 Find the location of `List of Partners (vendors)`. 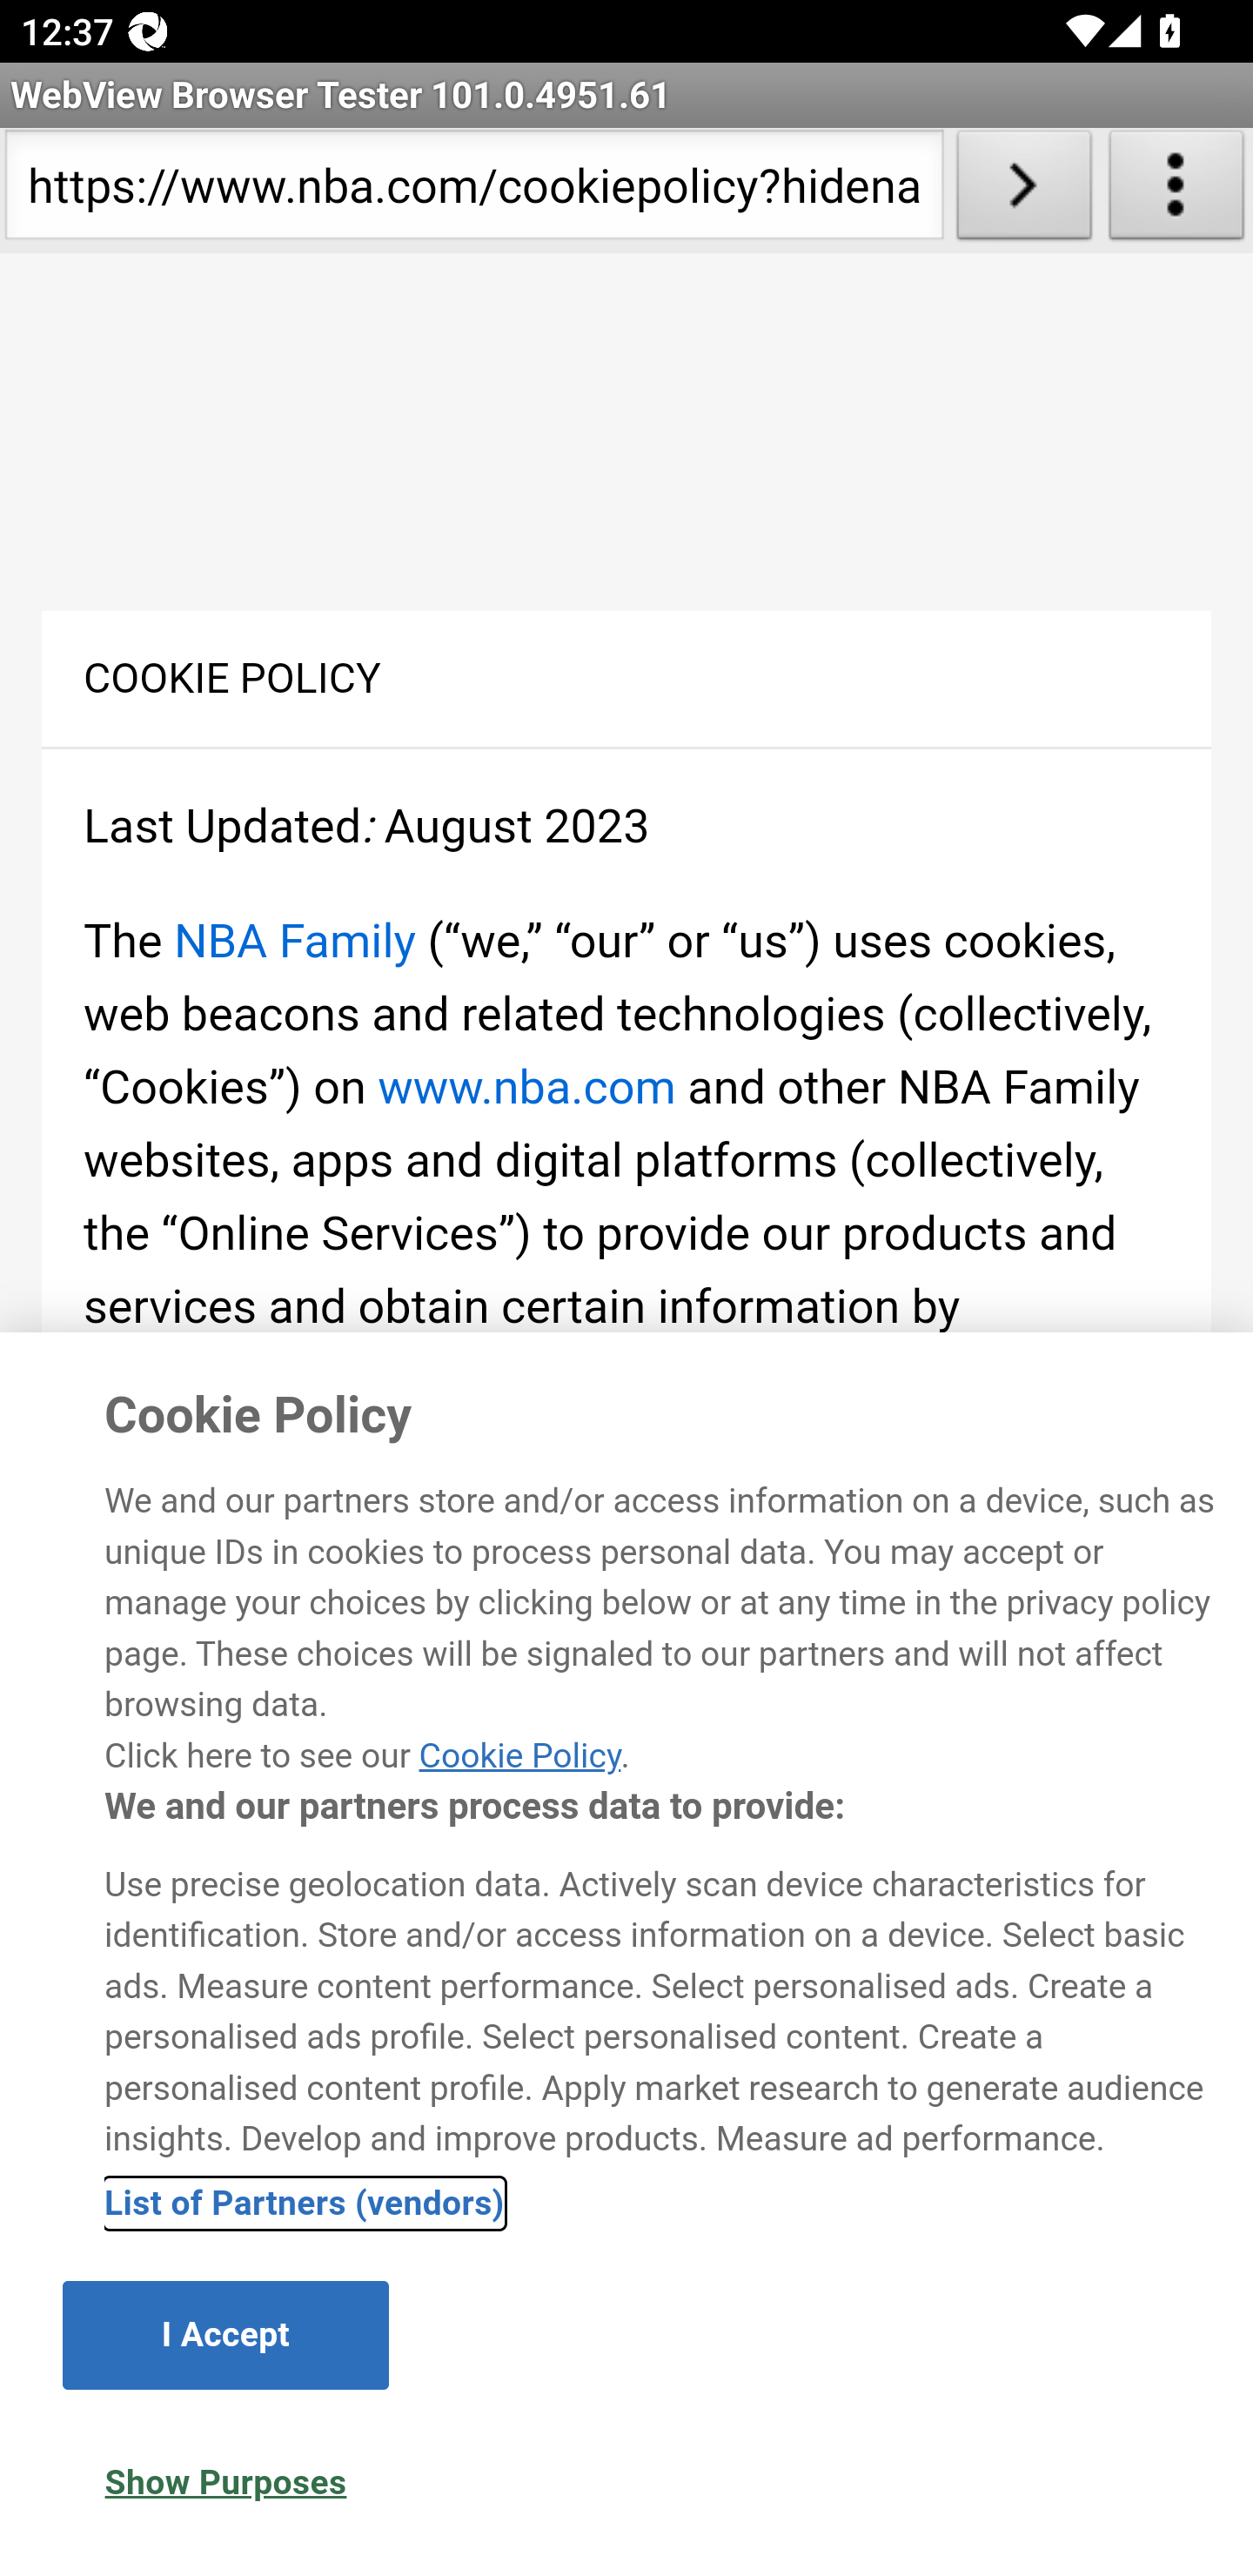

List of Partners (vendors) is located at coordinates (305, 2204).